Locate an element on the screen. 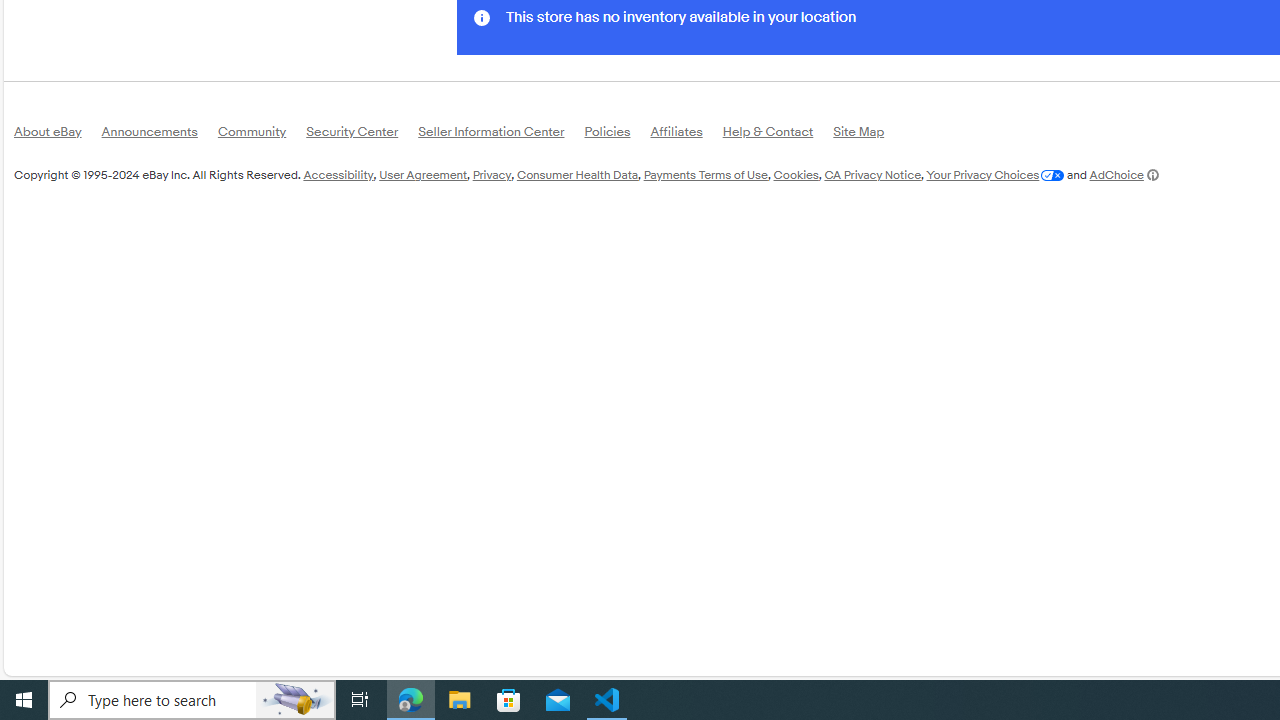 The height and width of the screenshot is (720, 1280). Site Map is located at coordinates (868, 136).